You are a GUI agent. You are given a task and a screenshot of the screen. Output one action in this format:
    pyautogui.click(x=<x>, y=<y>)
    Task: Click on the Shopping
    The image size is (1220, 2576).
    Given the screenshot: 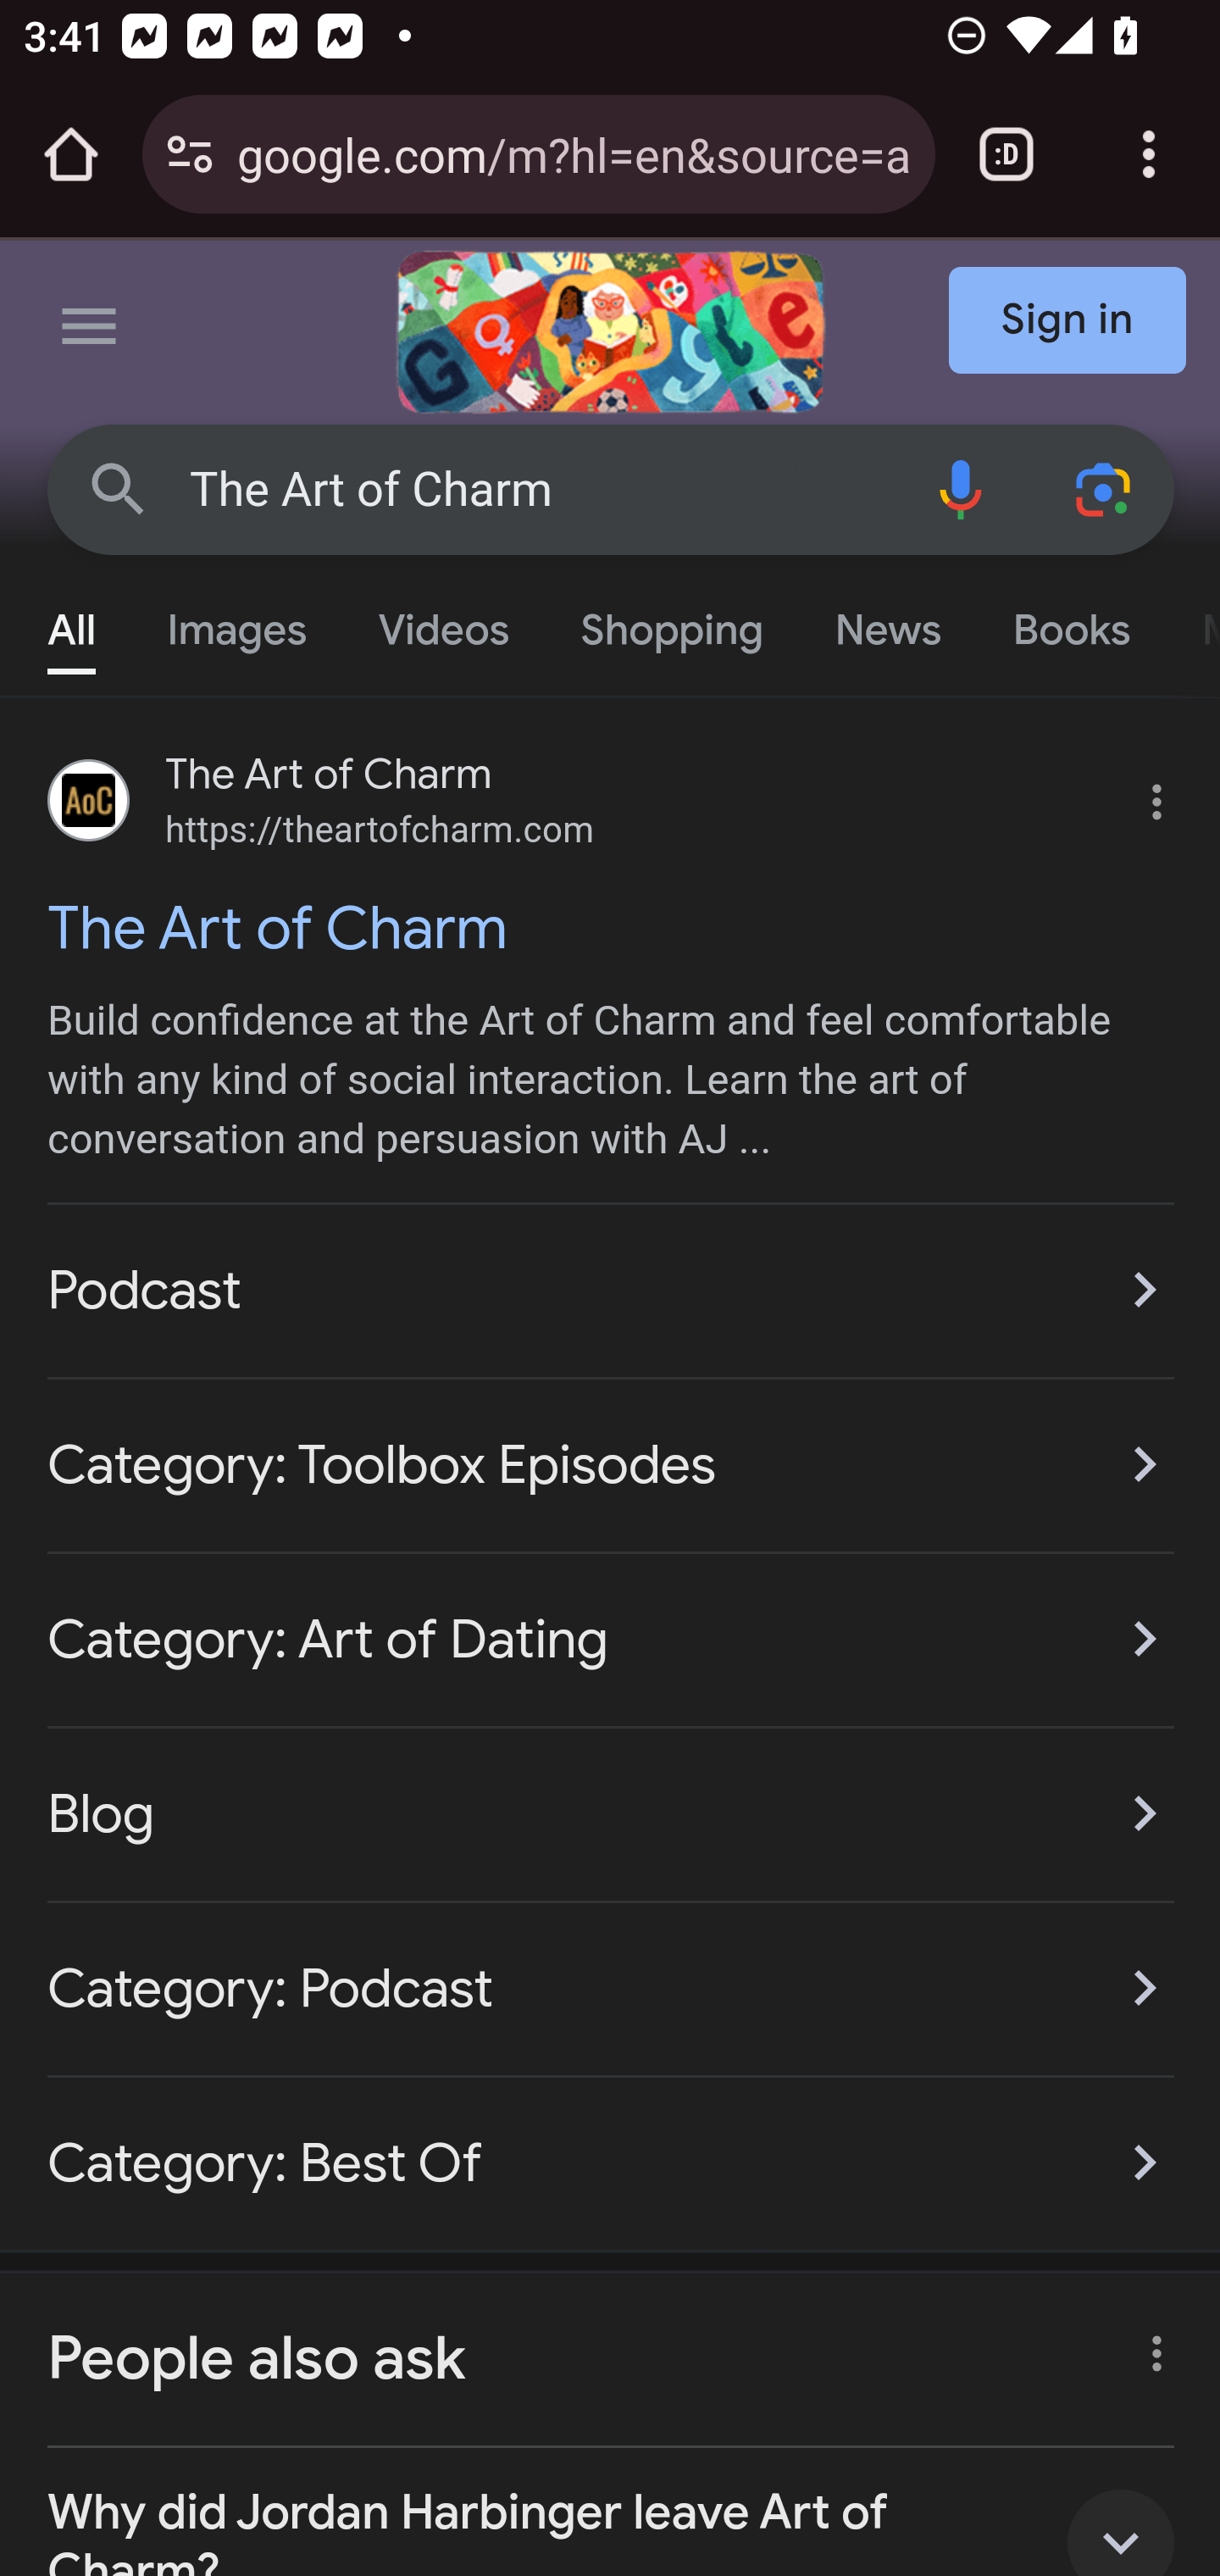 What is the action you would take?
    pyautogui.click(x=671, y=622)
    